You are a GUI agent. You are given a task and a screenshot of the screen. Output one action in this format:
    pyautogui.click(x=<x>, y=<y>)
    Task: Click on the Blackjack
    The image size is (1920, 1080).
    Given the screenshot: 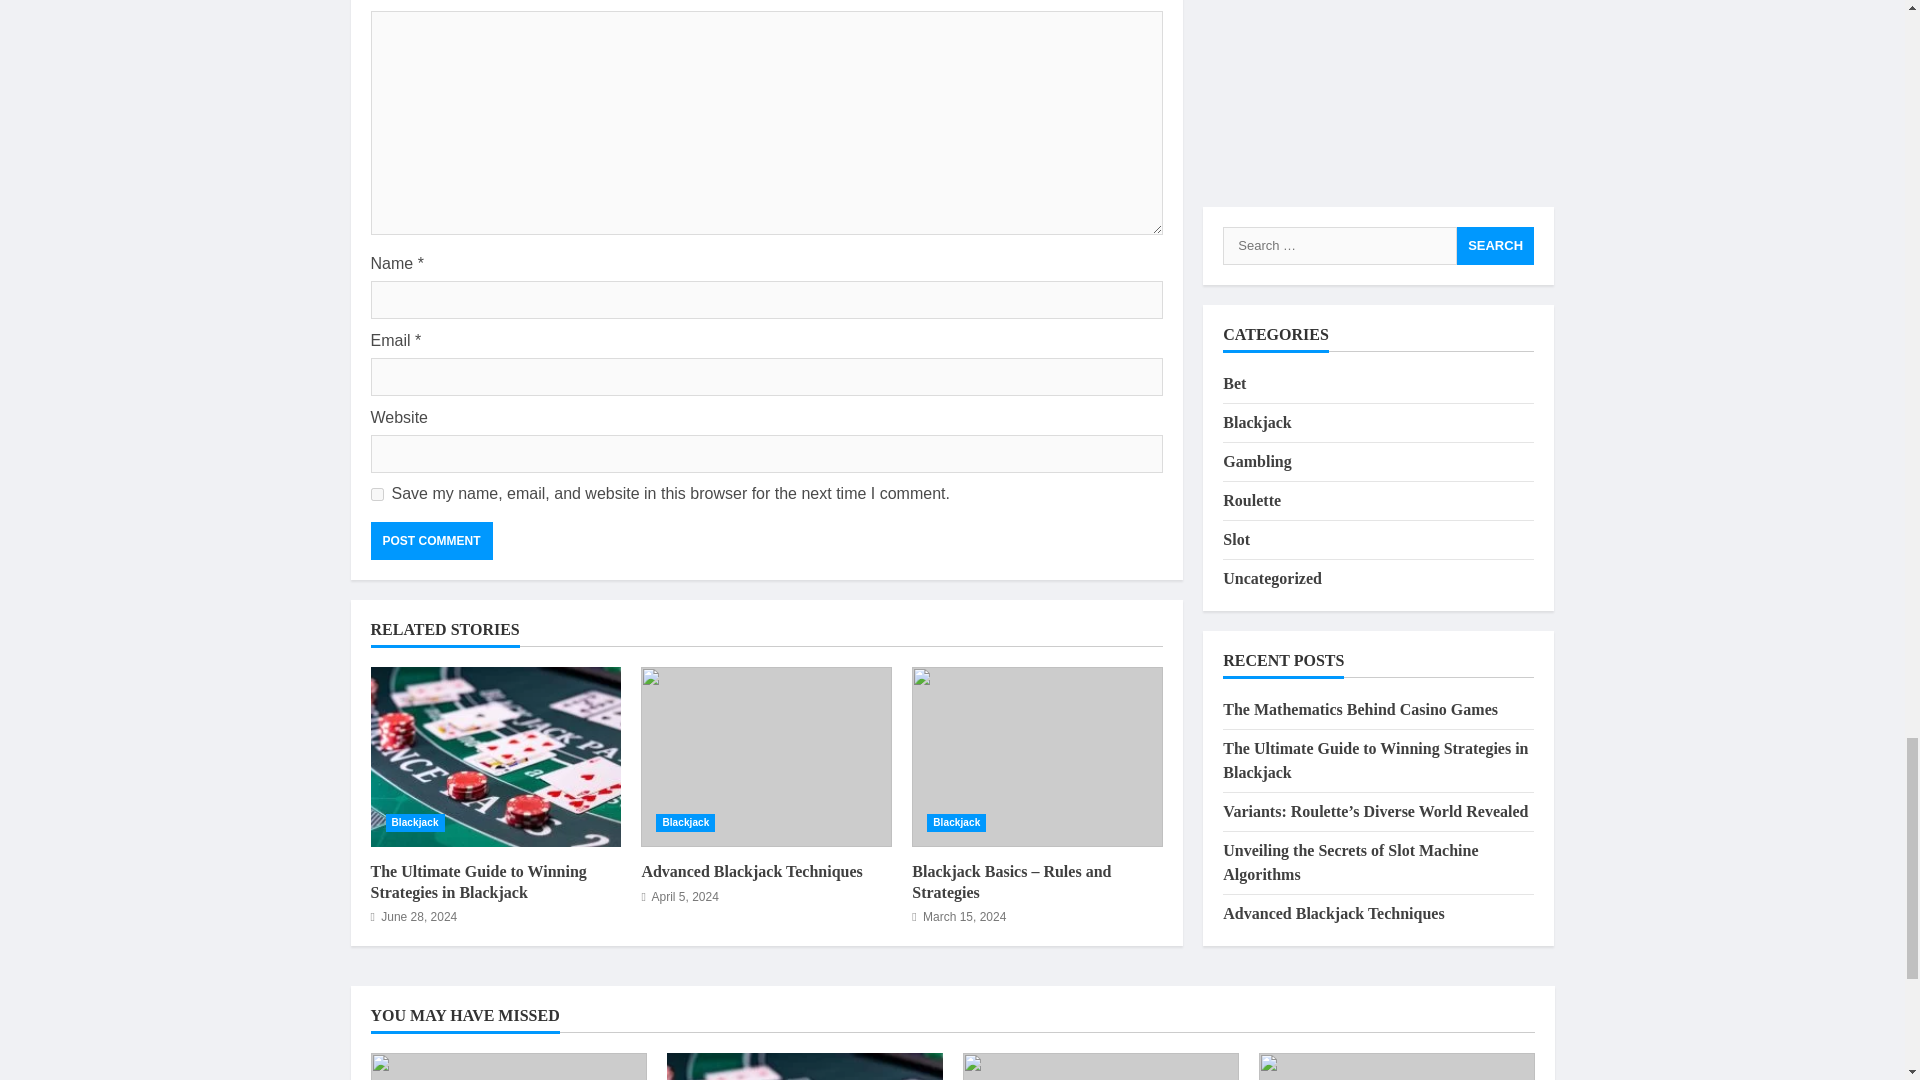 What is the action you would take?
    pyautogui.click(x=956, y=822)
    